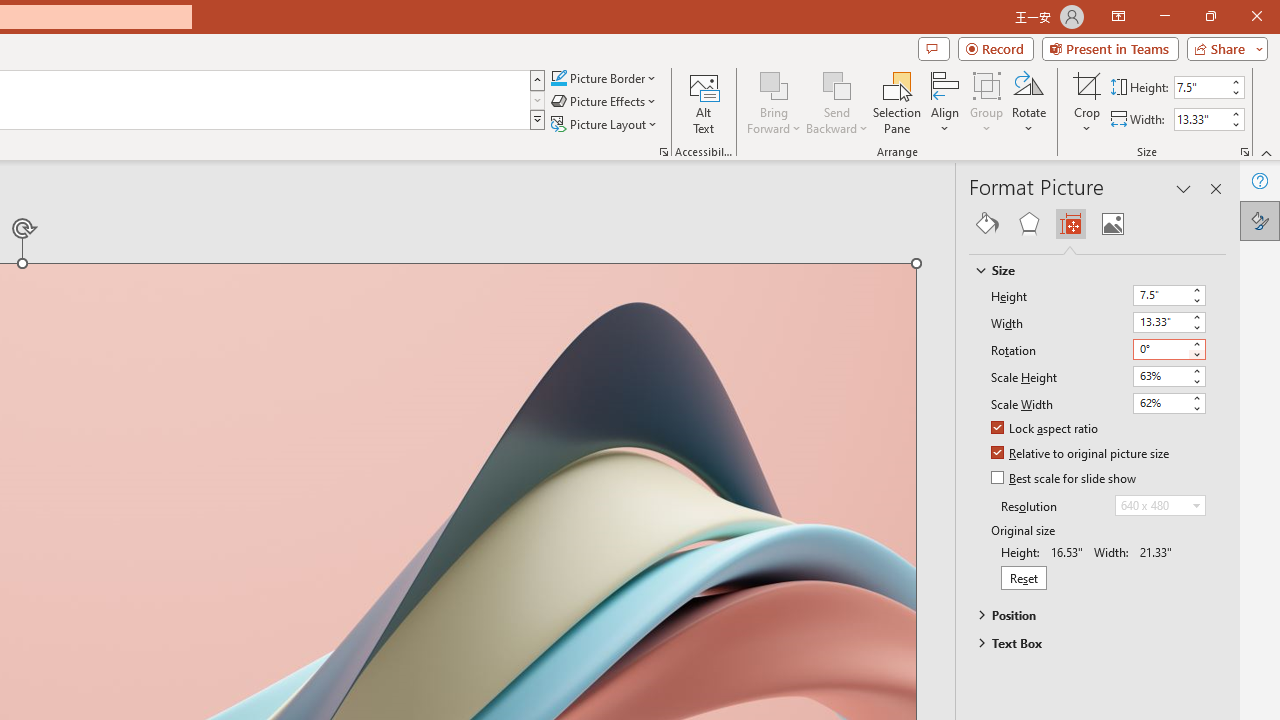 The height and width of the screenshot is (720, 1280). Describe the element at coordinates (1201, 87) in the screenshot. I see `Shape Height` at that location.